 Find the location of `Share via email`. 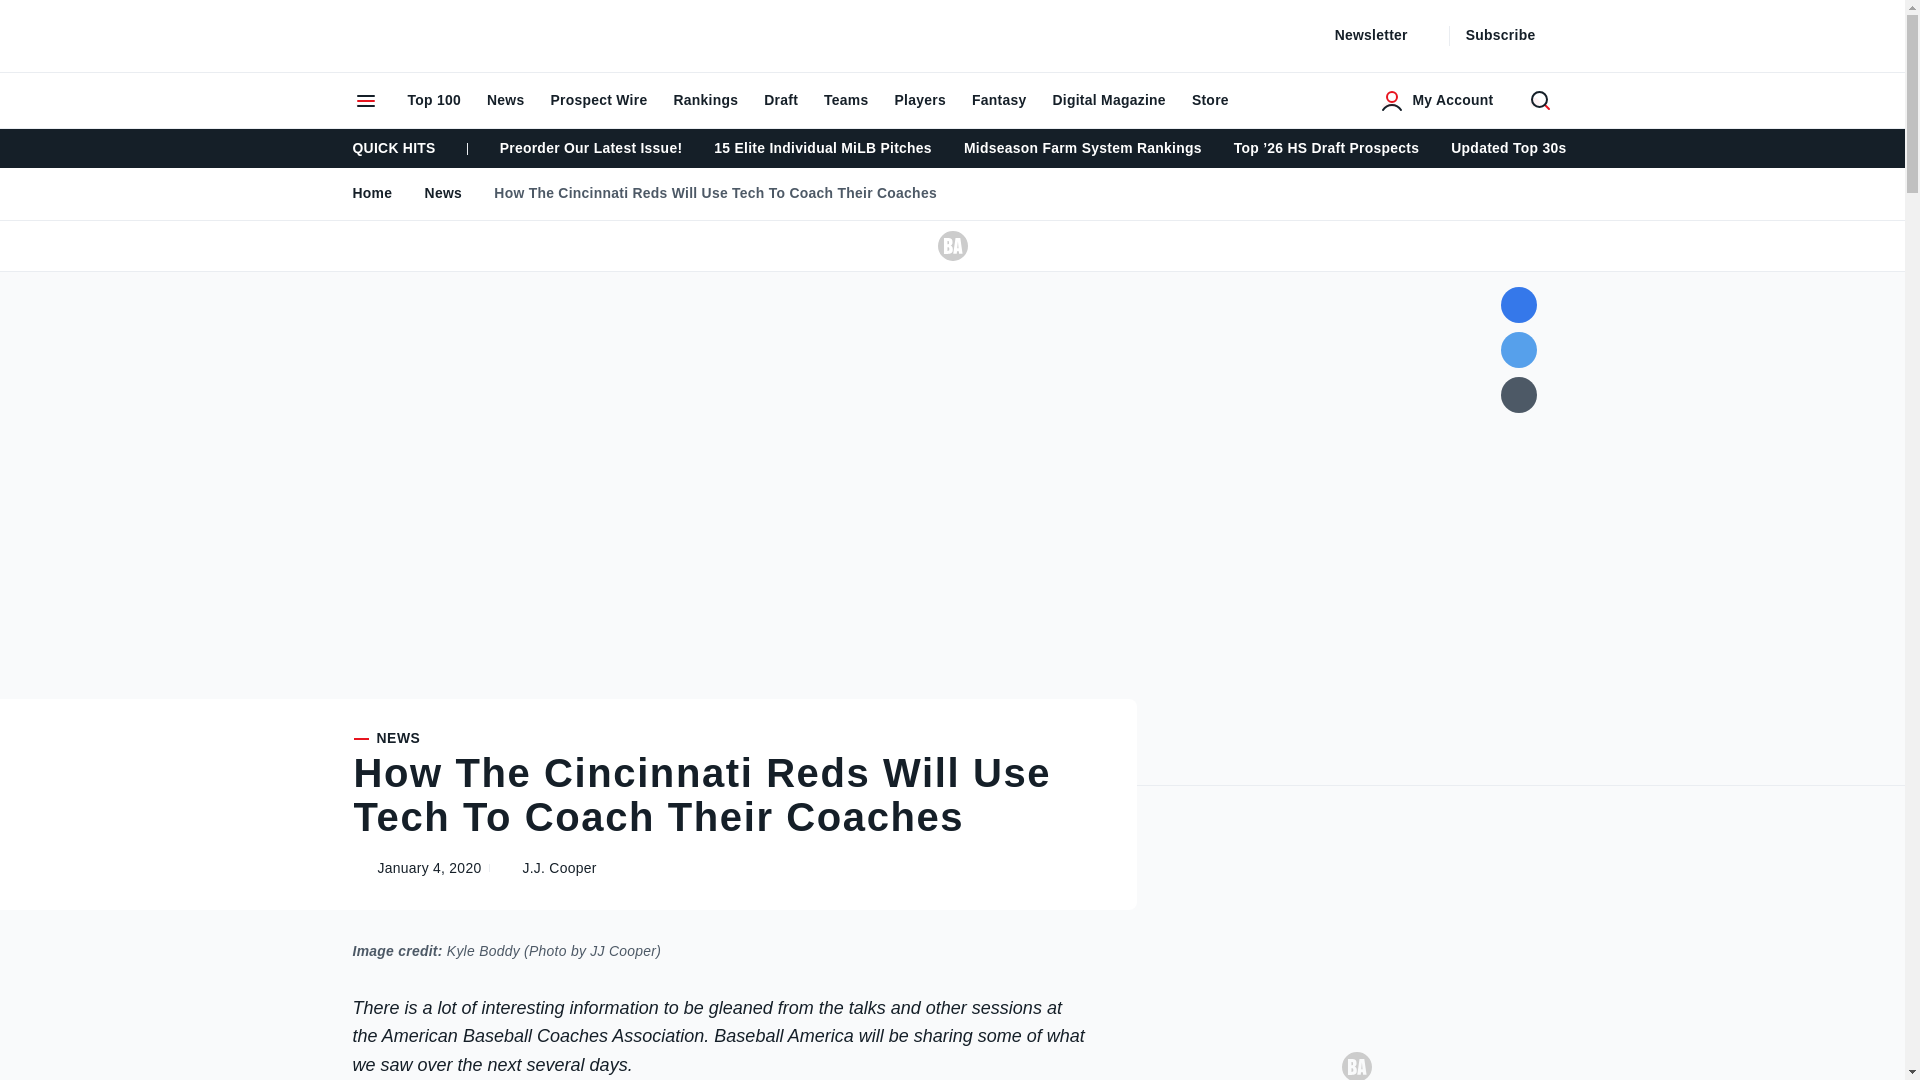

Share via email is located at coordinates (1518, 394).